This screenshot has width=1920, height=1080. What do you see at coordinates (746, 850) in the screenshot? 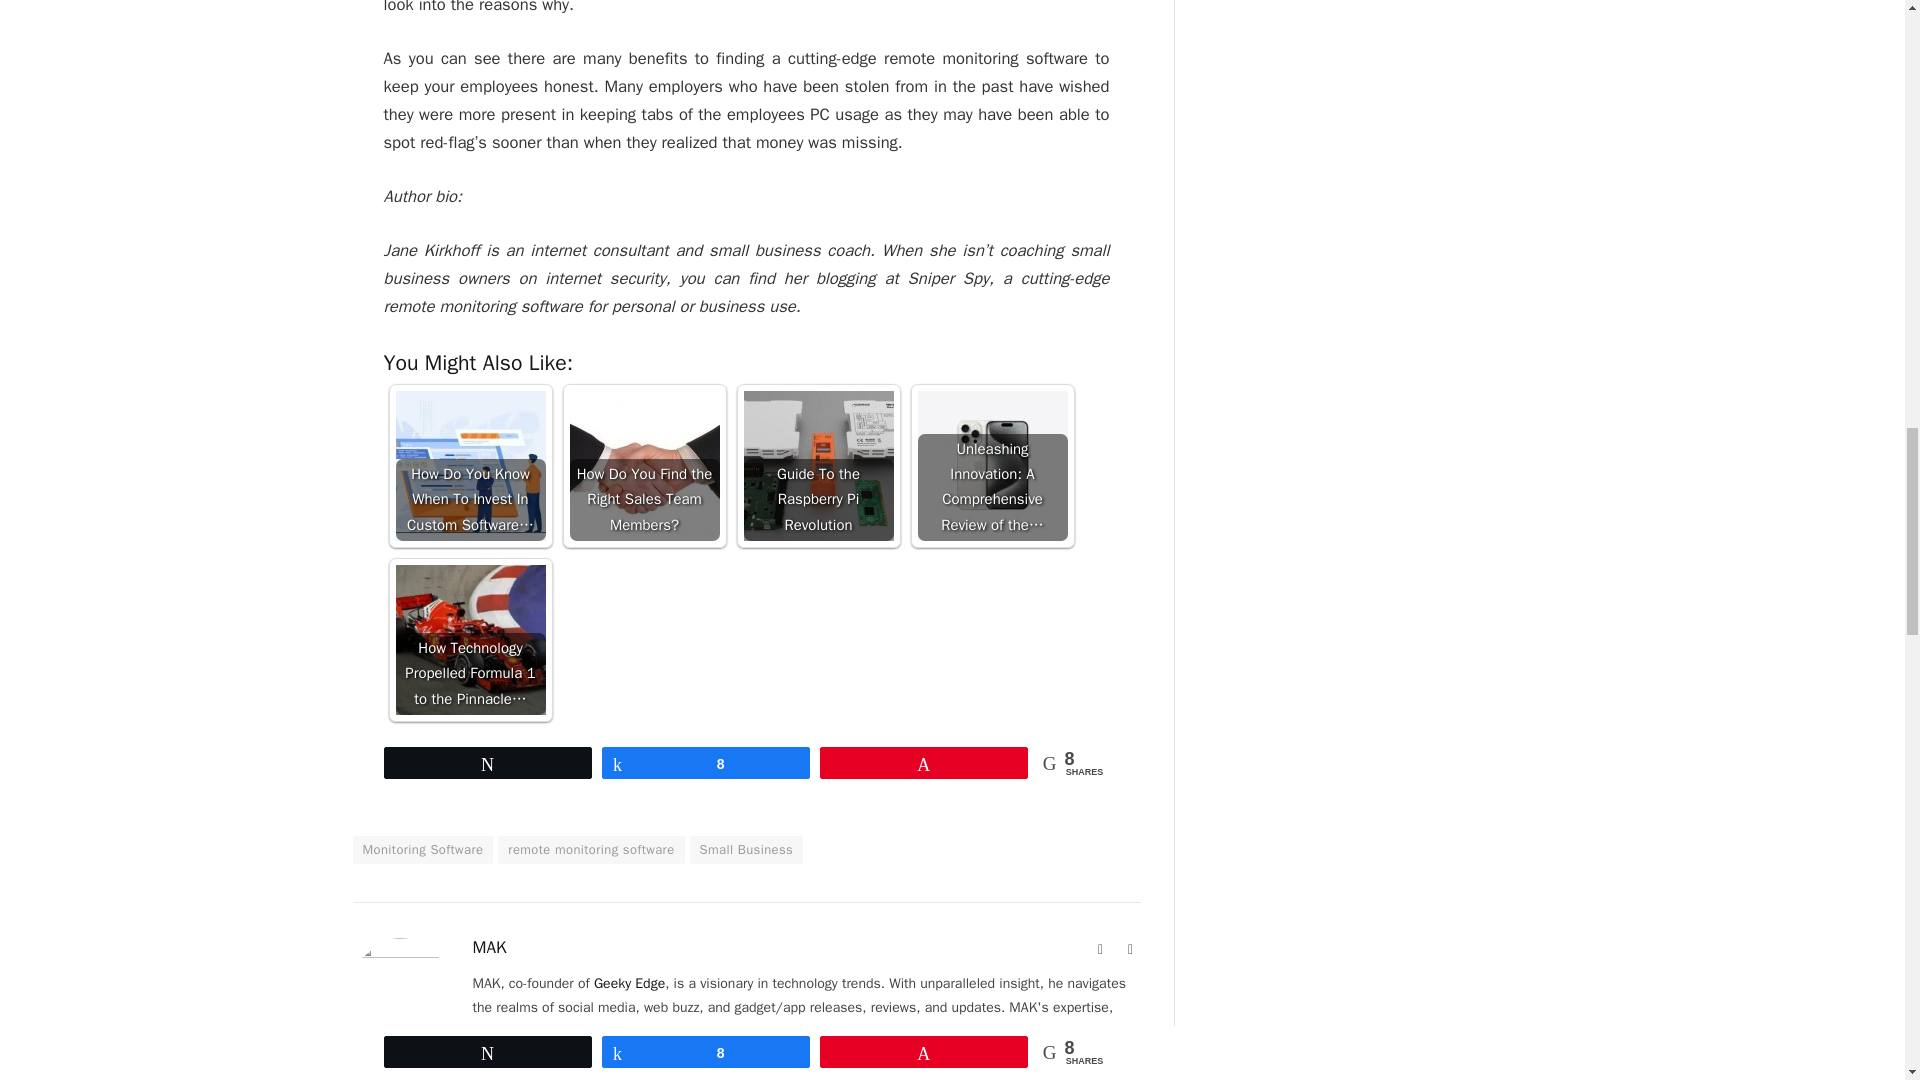
I see `Small Business` at bounding box center [746, 850].